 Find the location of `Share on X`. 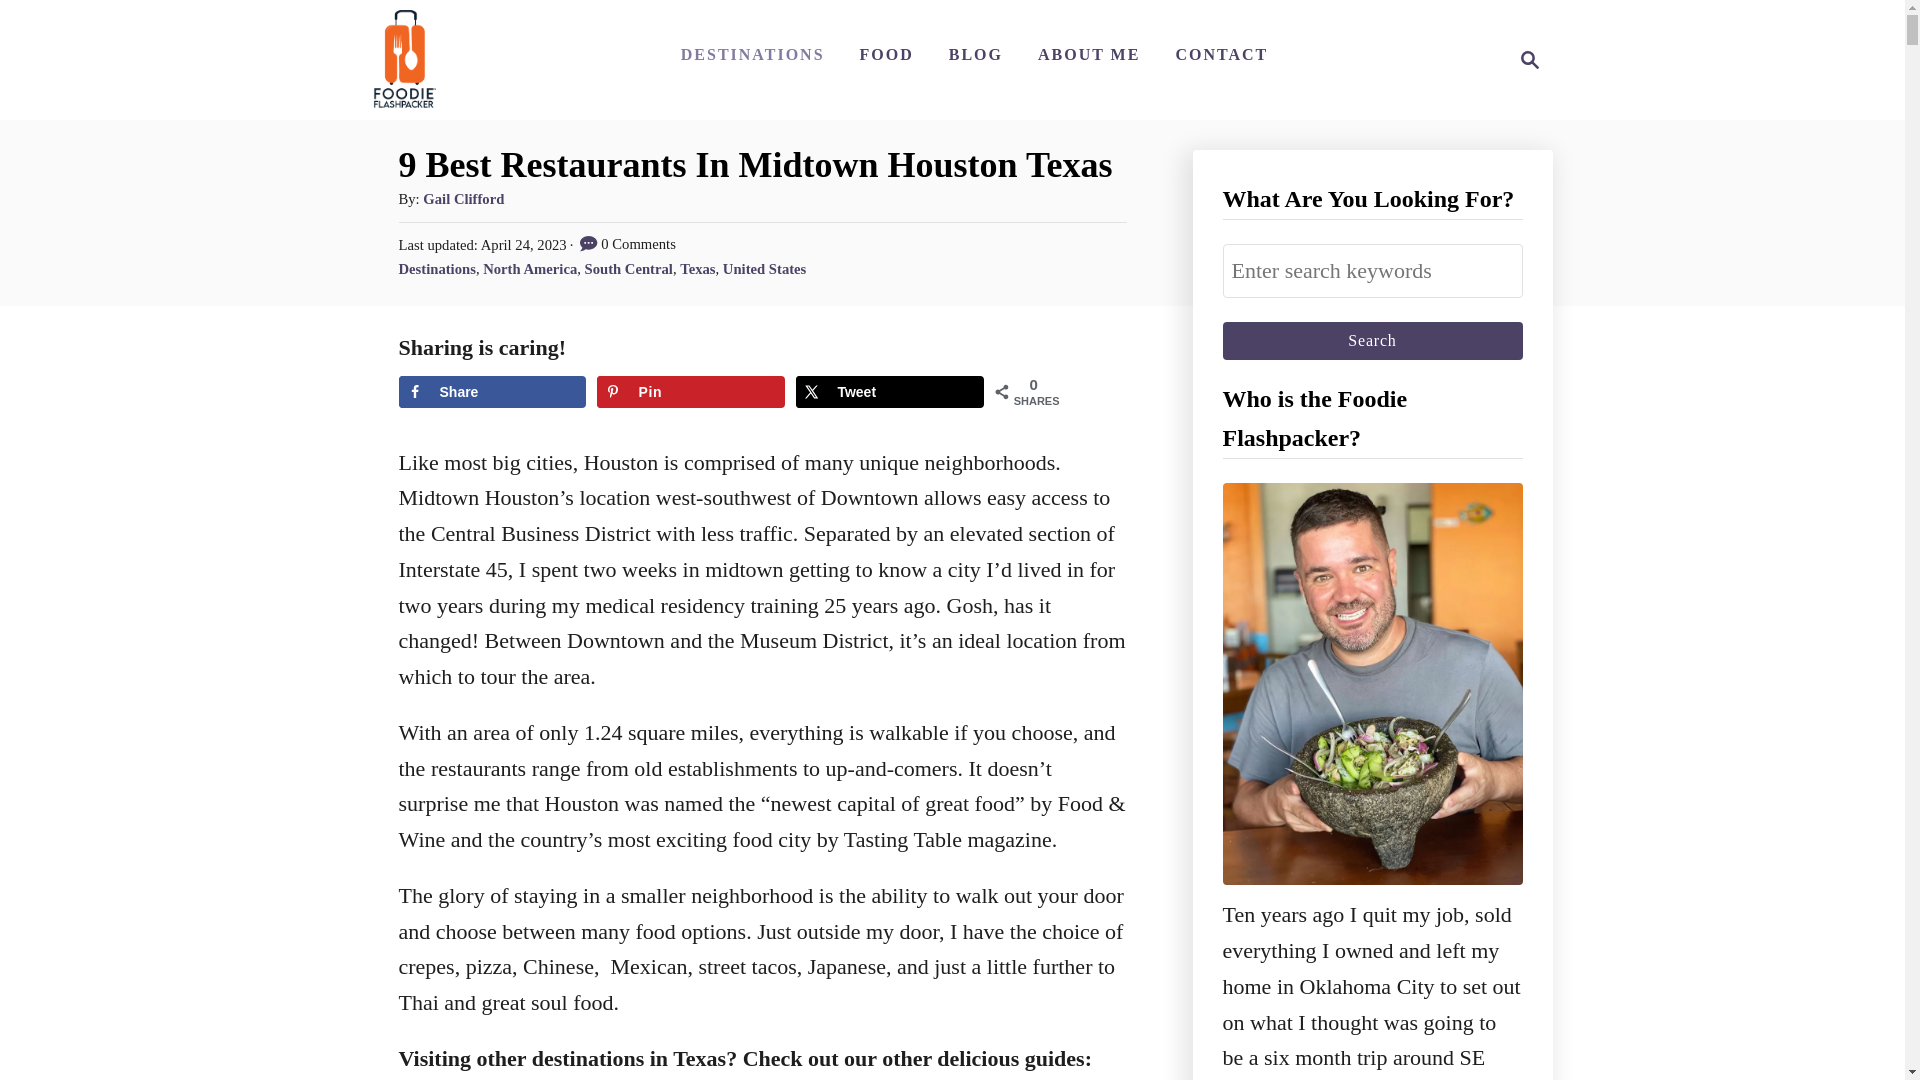

Share on X is located at coordinates (1524, 60).